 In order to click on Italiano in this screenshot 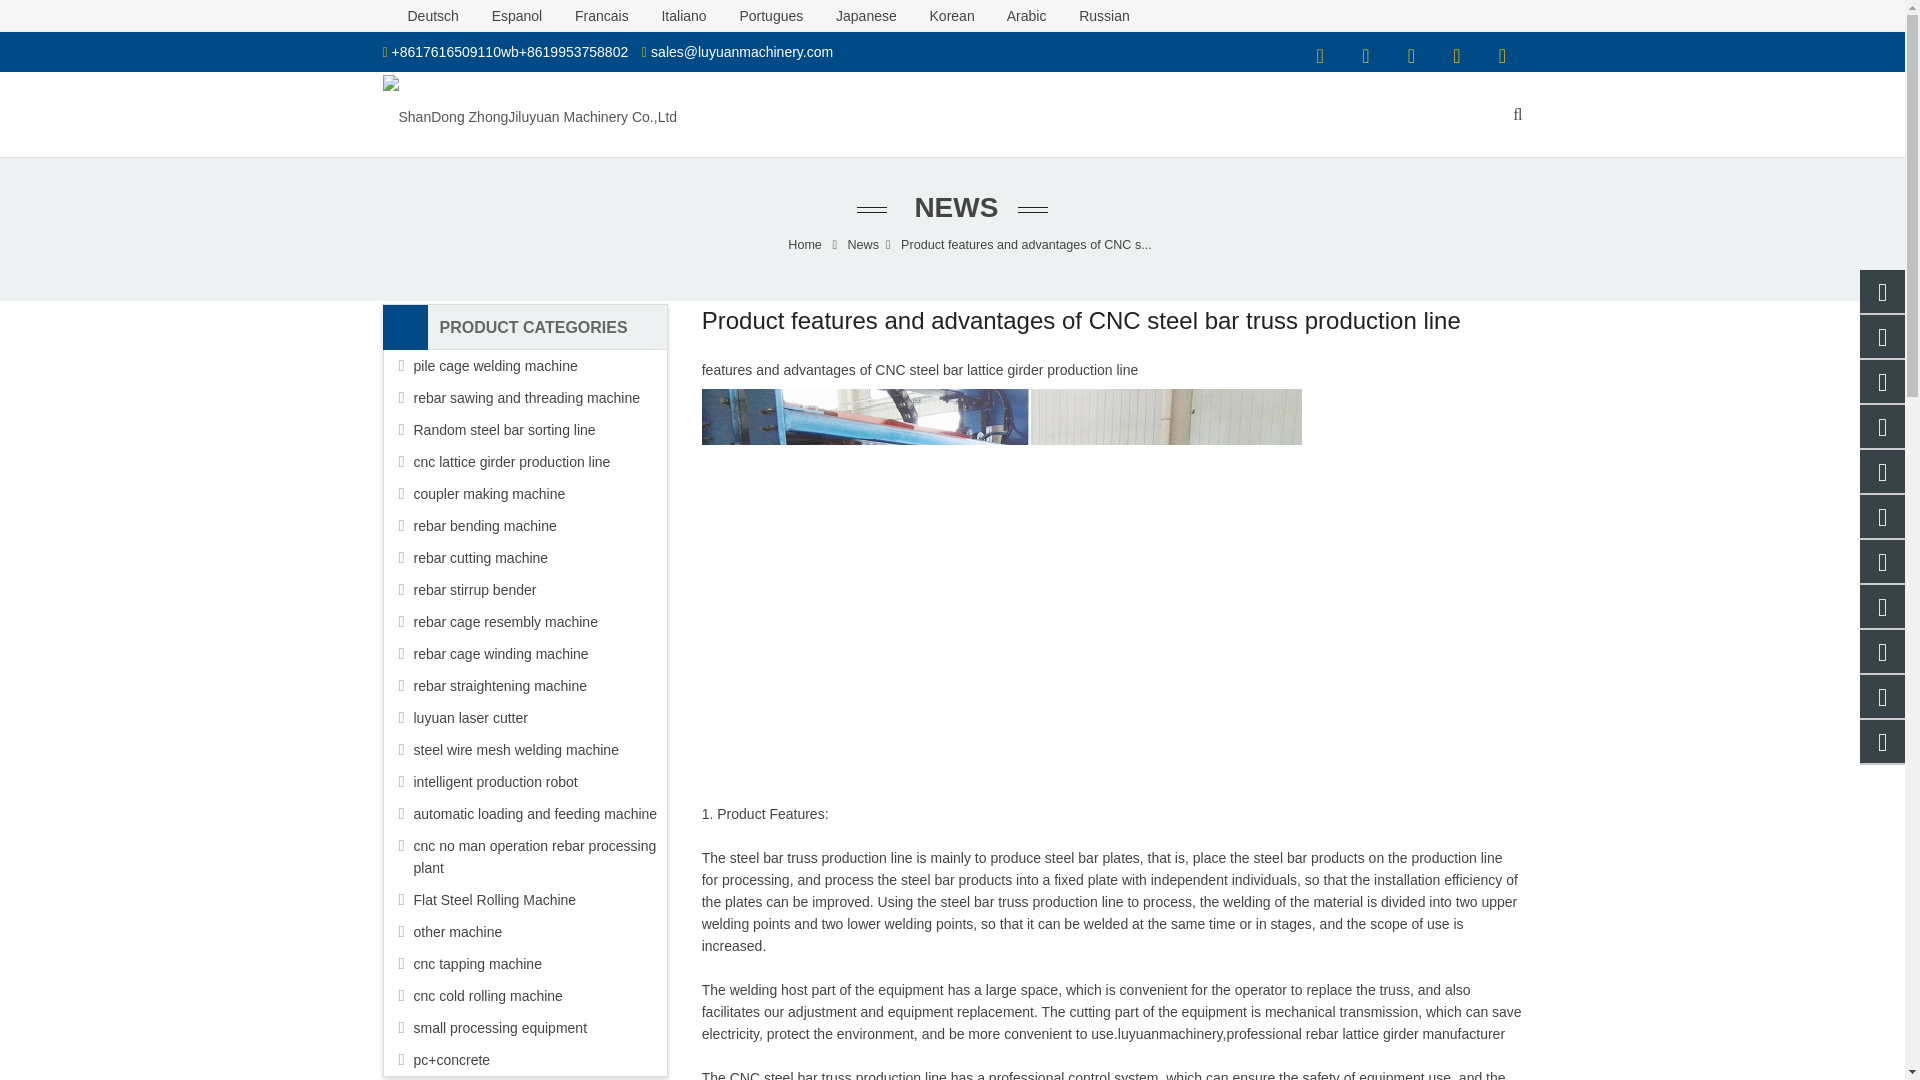, I will do `click(672, 15)`.